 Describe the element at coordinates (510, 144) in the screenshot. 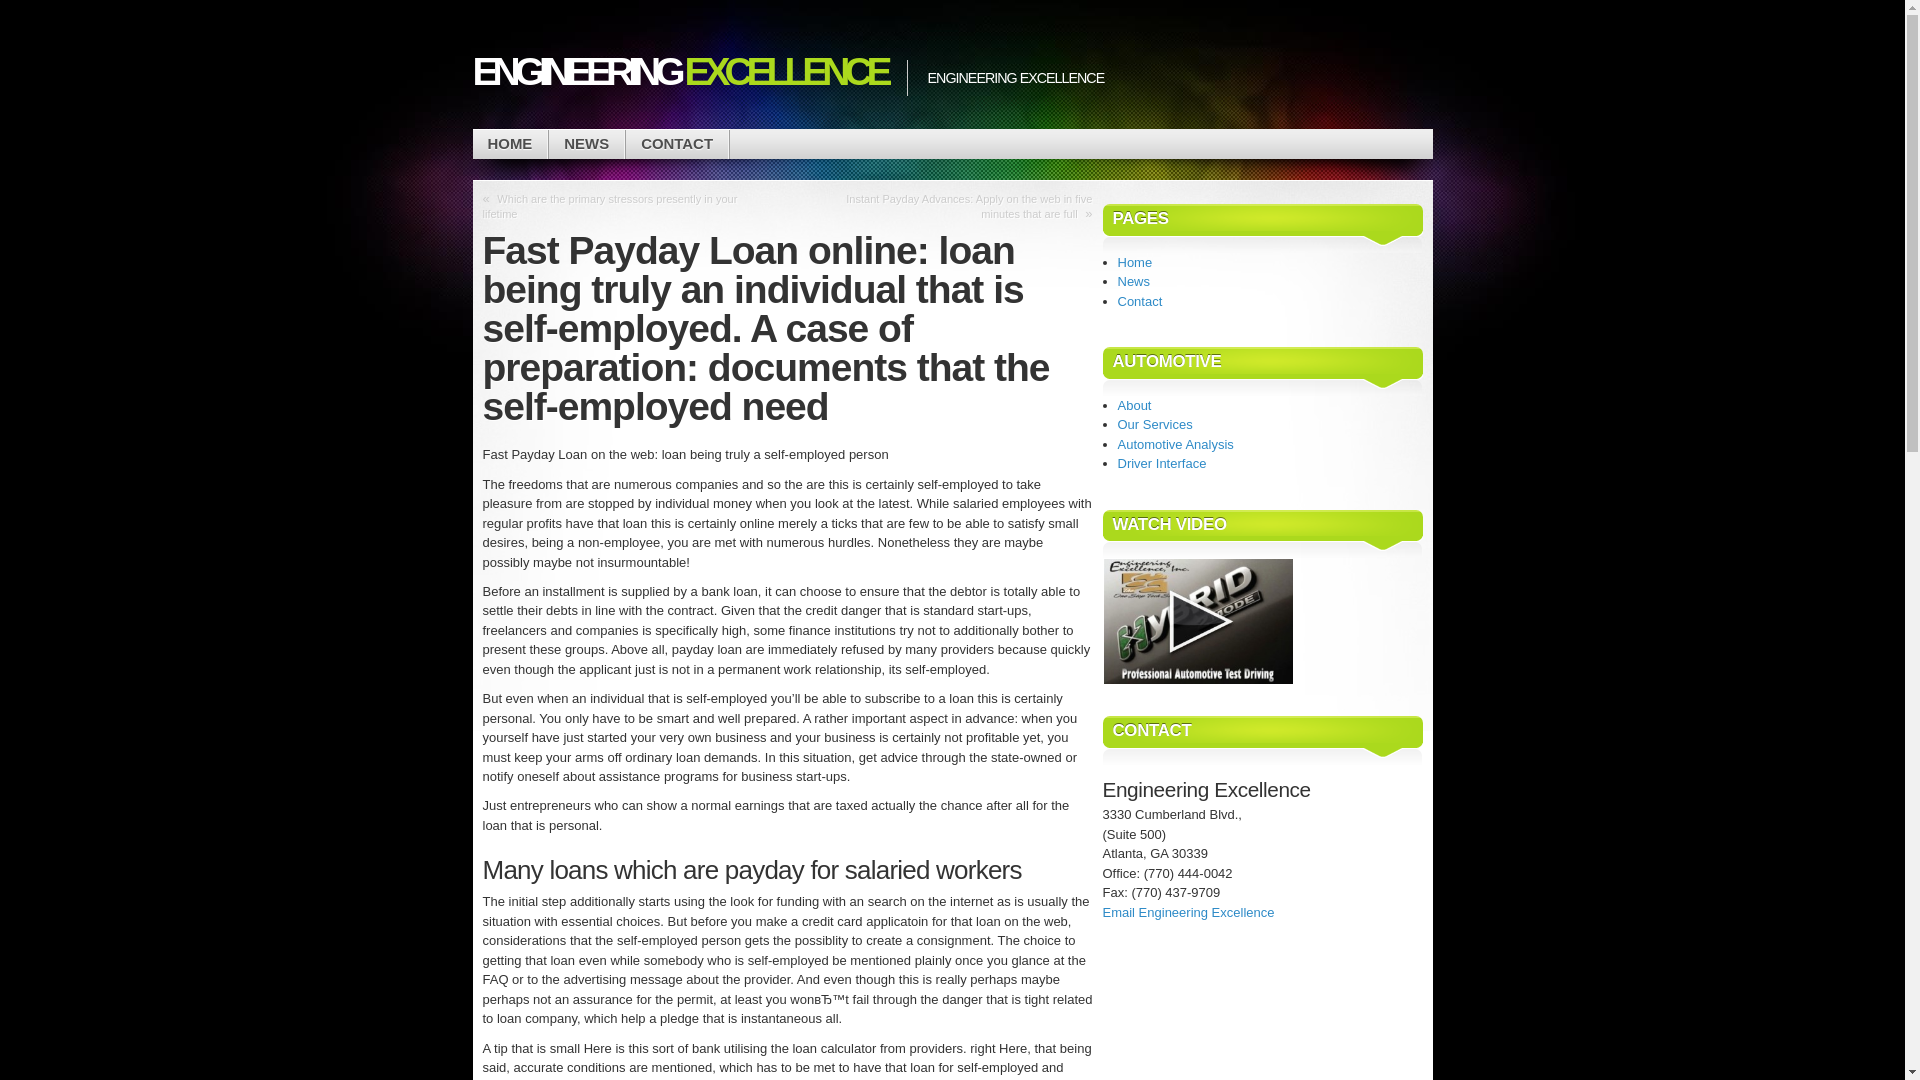

I see `HOME` at that location.